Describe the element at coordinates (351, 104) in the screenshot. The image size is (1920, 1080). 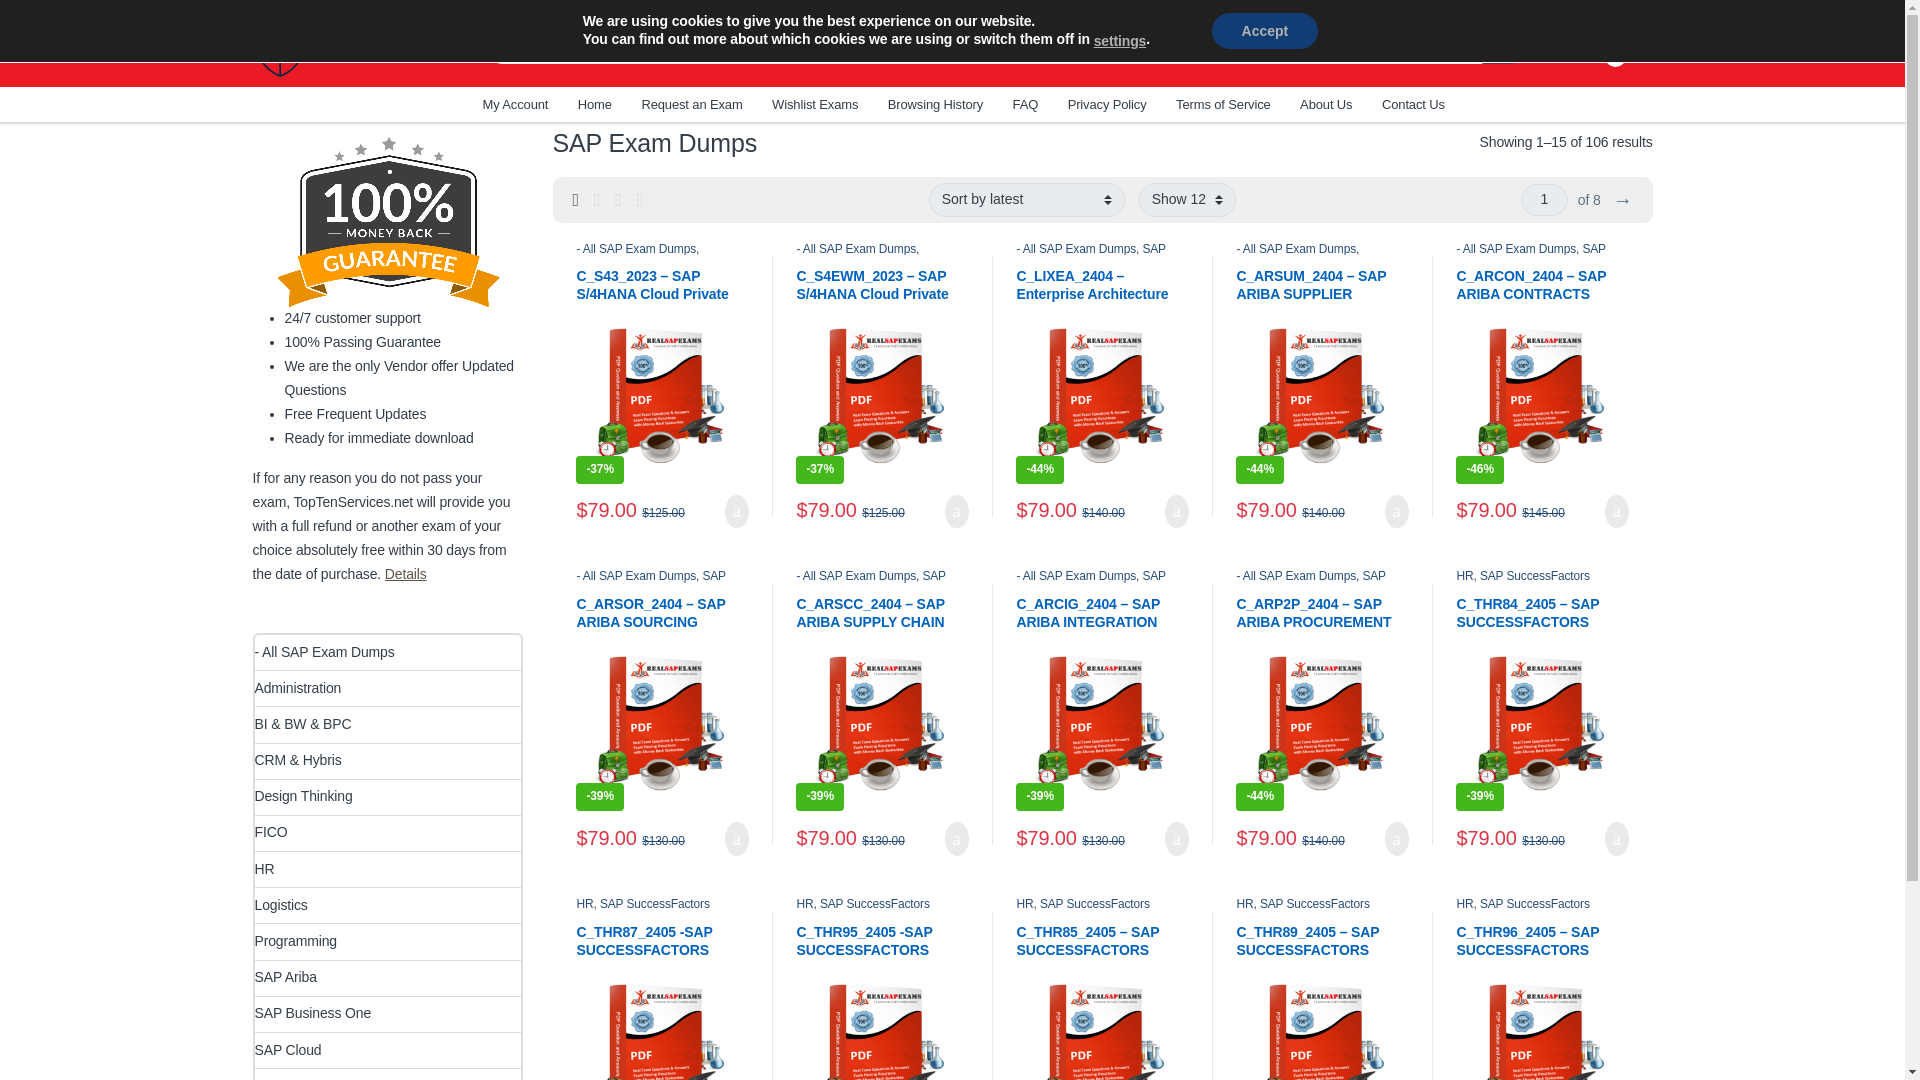
I see `All Departments` at that location.